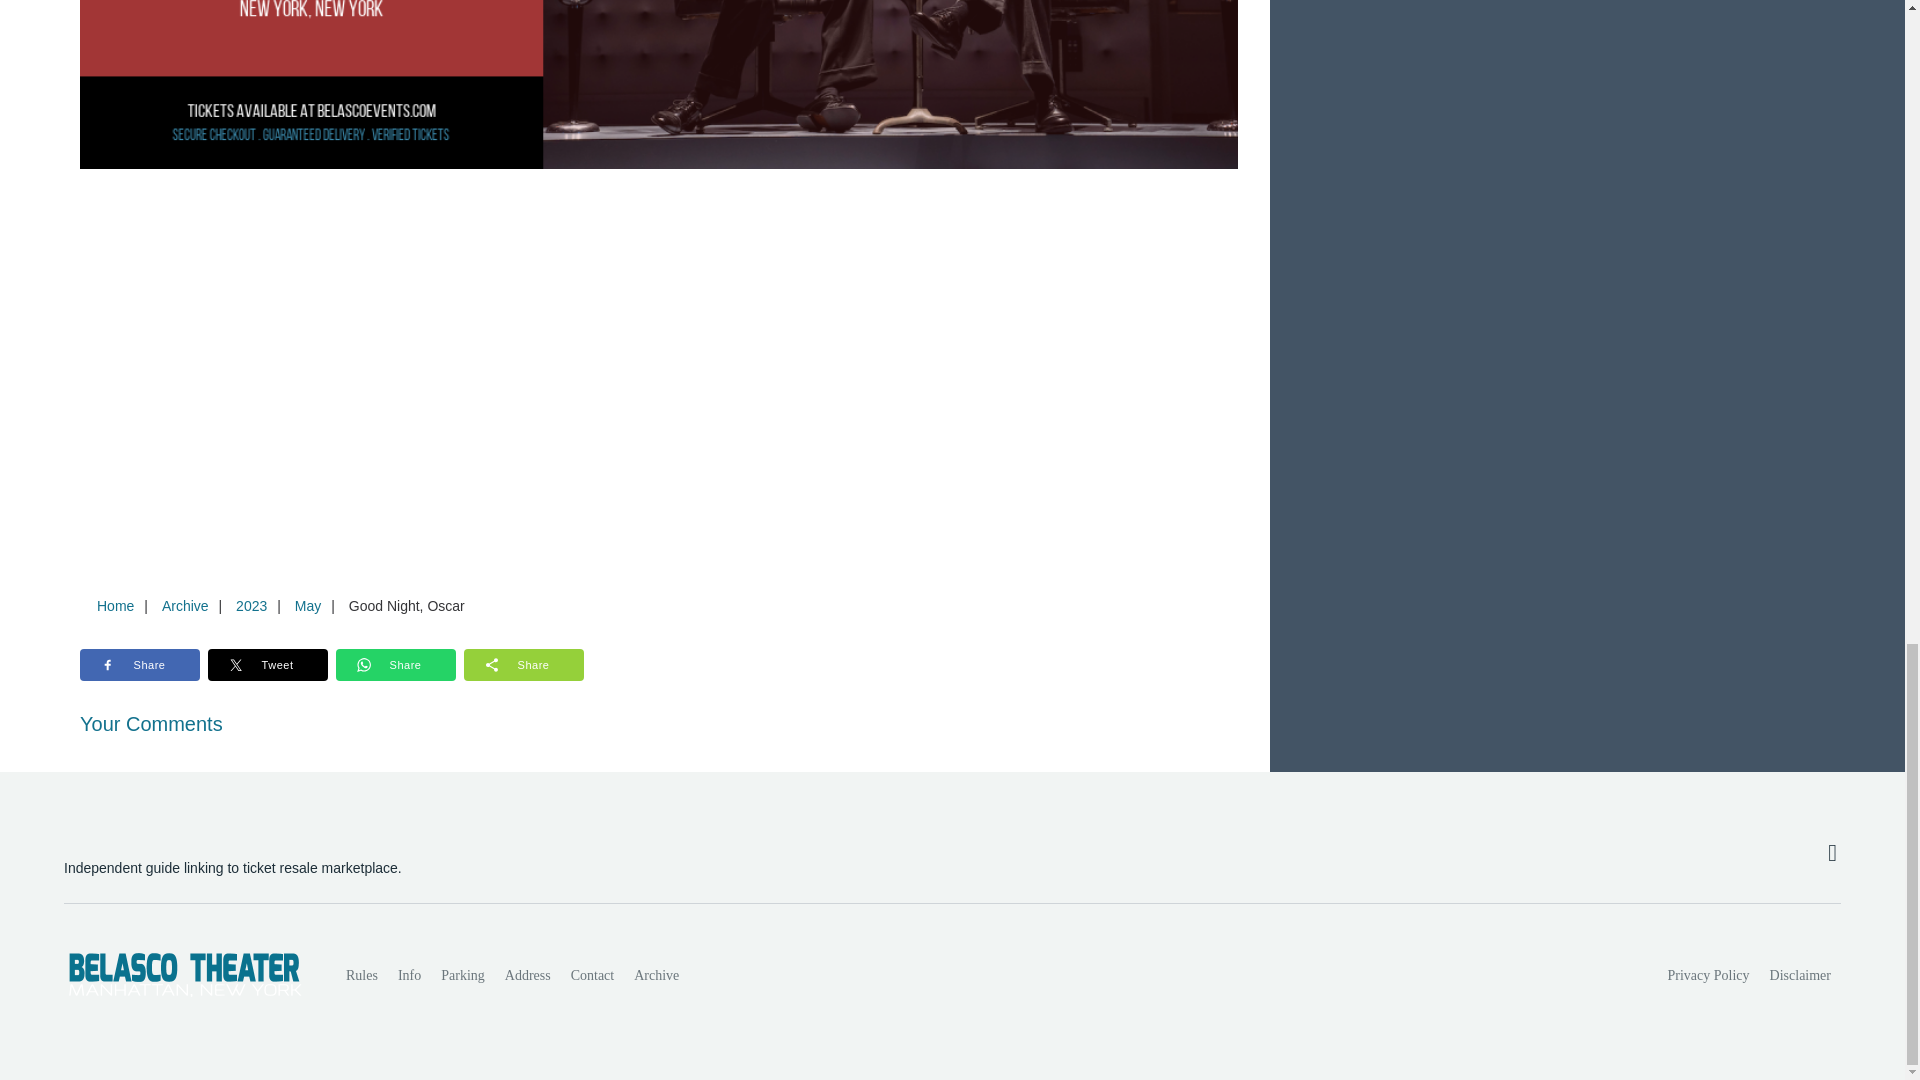 This screenshot has height=1080, width=1920. I want to click on Good Night, Oscar at Belasco Theatre tickets, so click(659, 84).